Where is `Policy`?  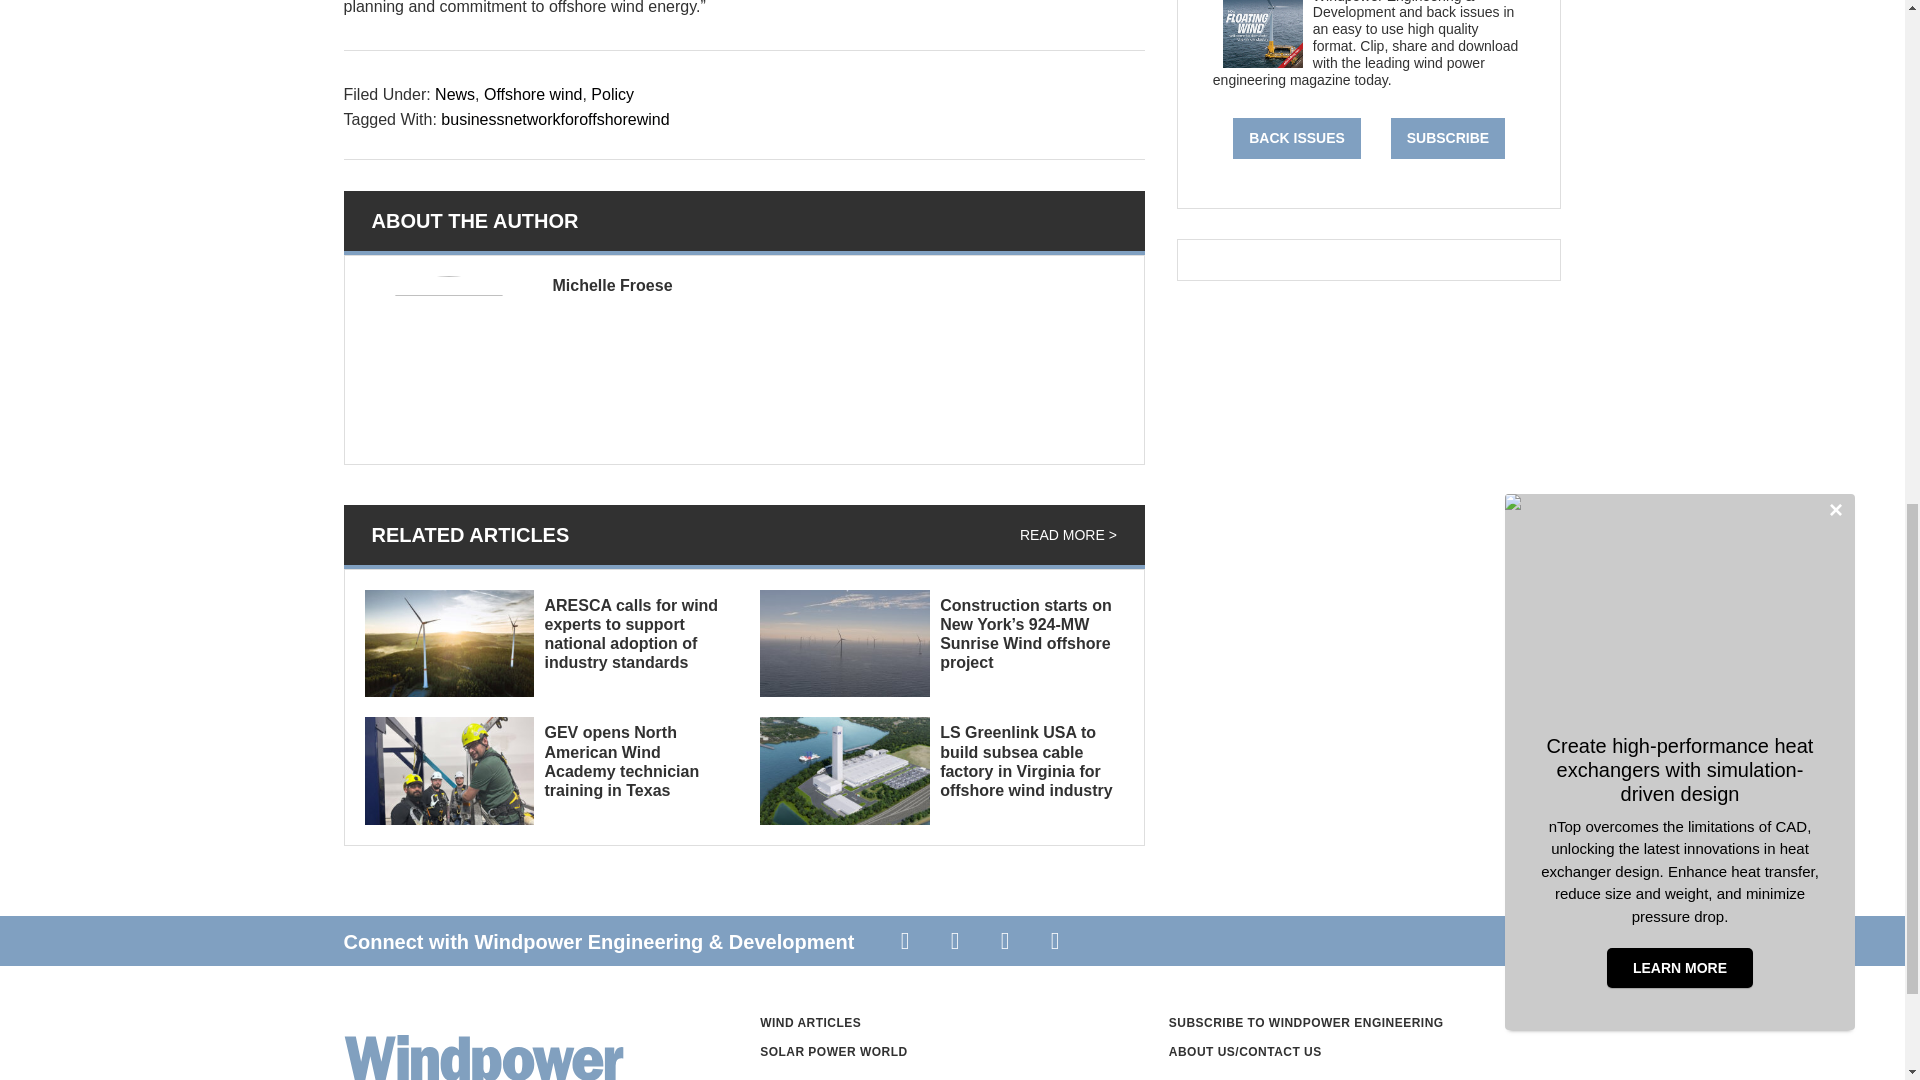
Policy is located at coordinates (612, 94).